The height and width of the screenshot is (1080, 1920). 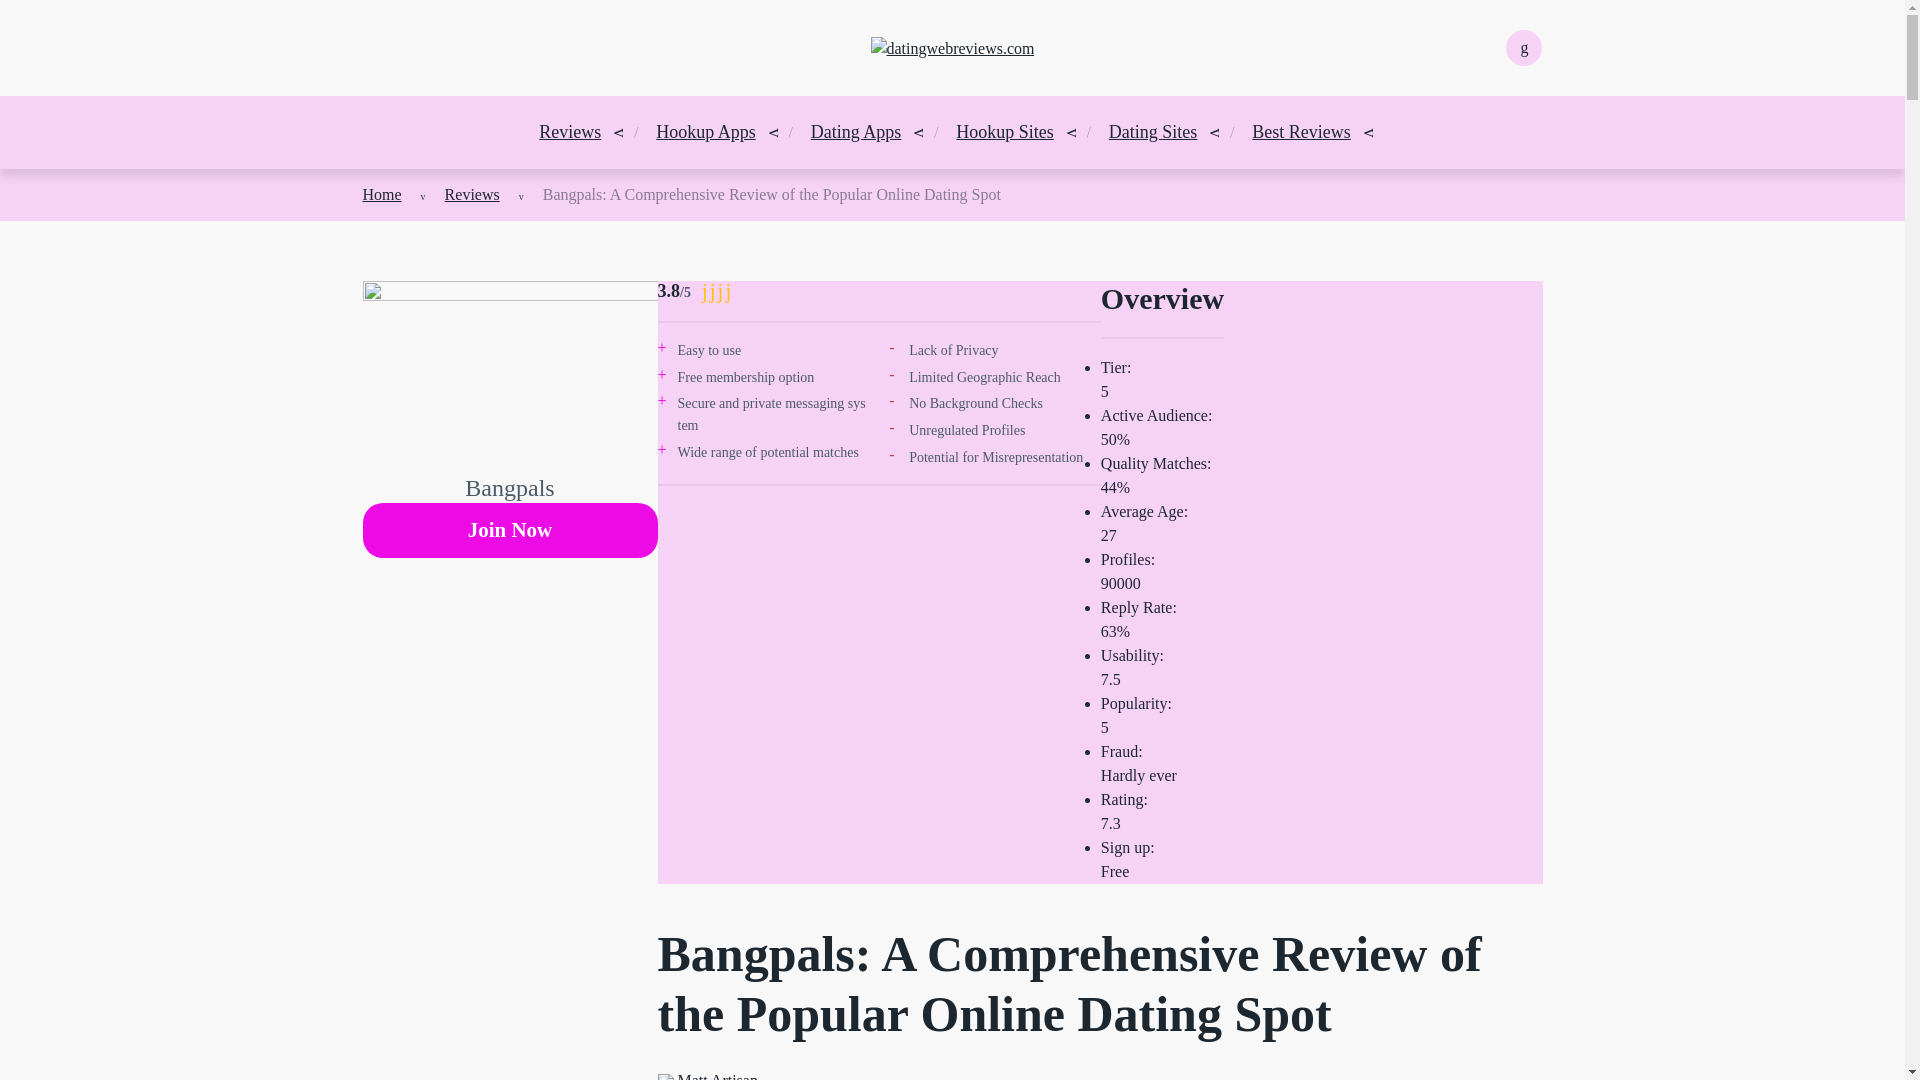 What do you see at coordinates (570, 132) in the screenshot?
I see `Reviews` at bounding box center [570, 132].